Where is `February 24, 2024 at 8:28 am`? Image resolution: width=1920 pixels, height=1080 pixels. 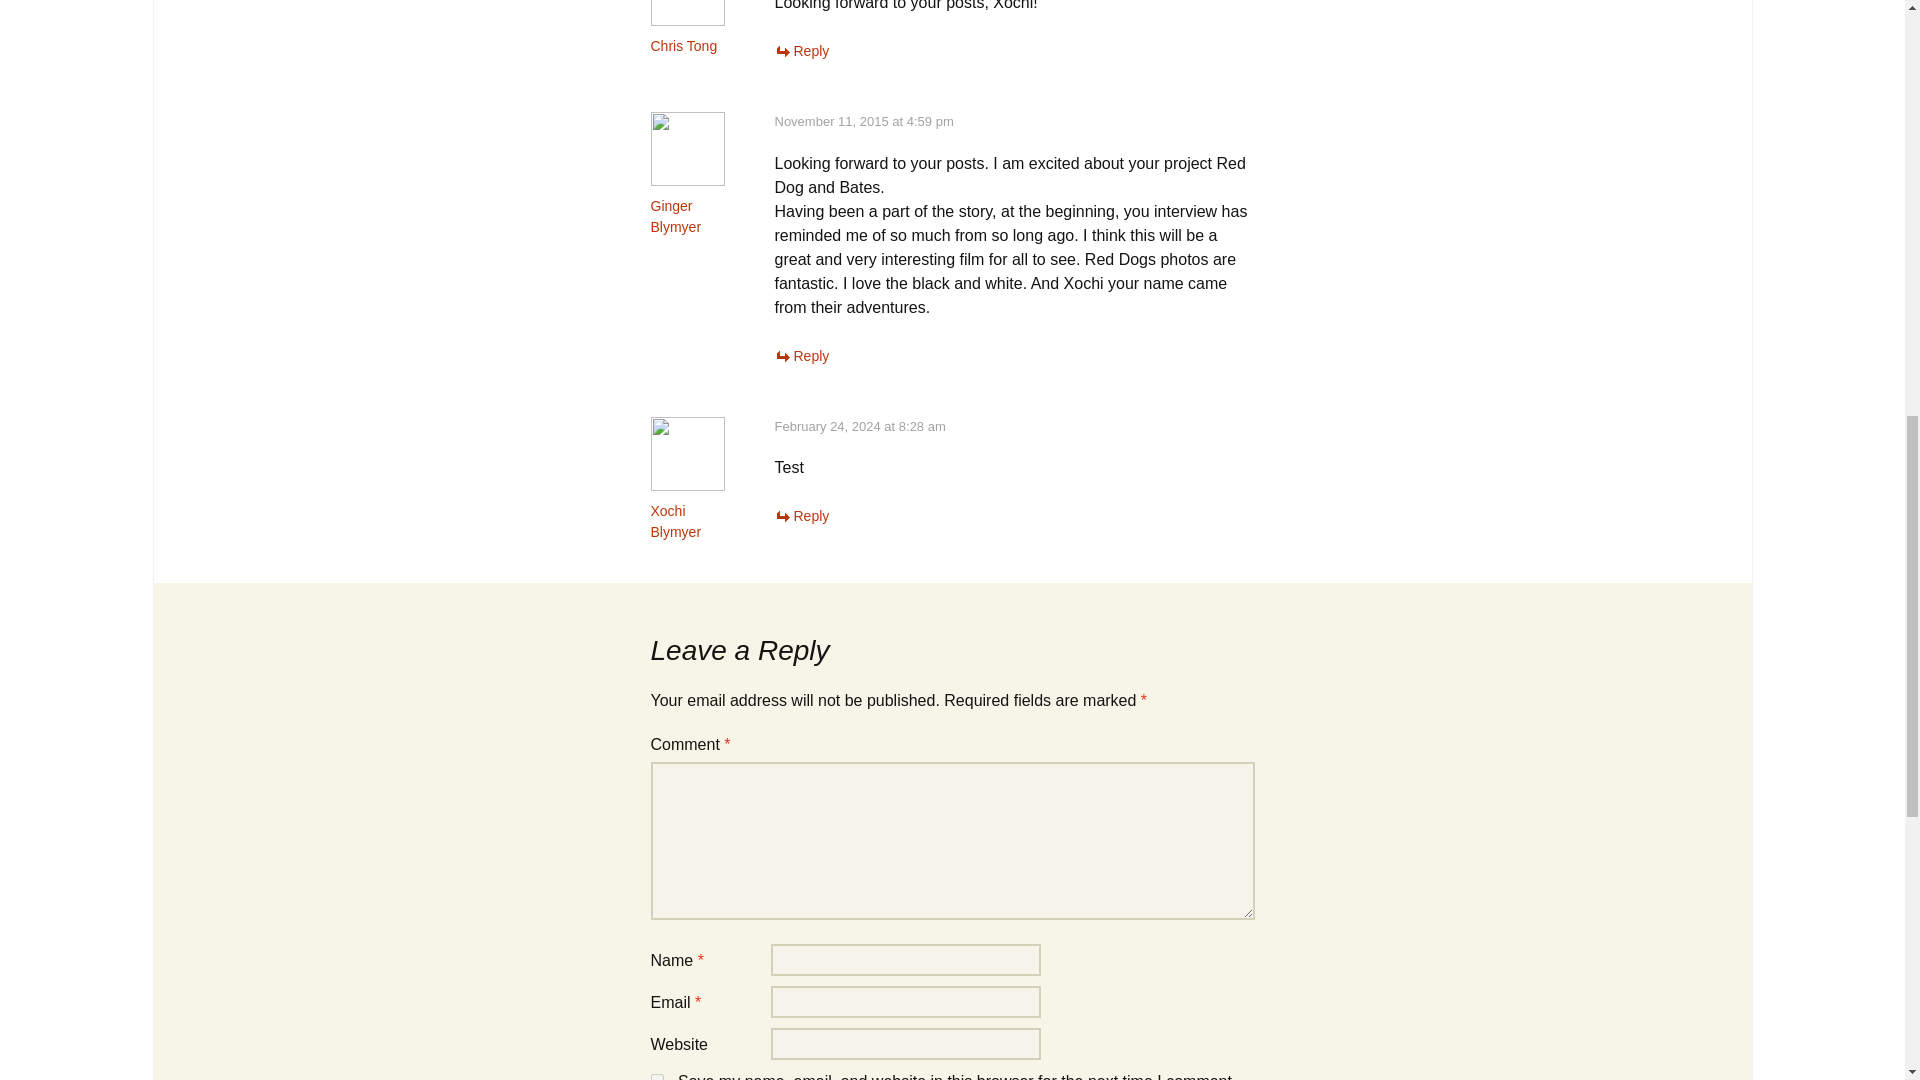 February 24, 2024 at 8:28 am is located at coordinates (858, 426).